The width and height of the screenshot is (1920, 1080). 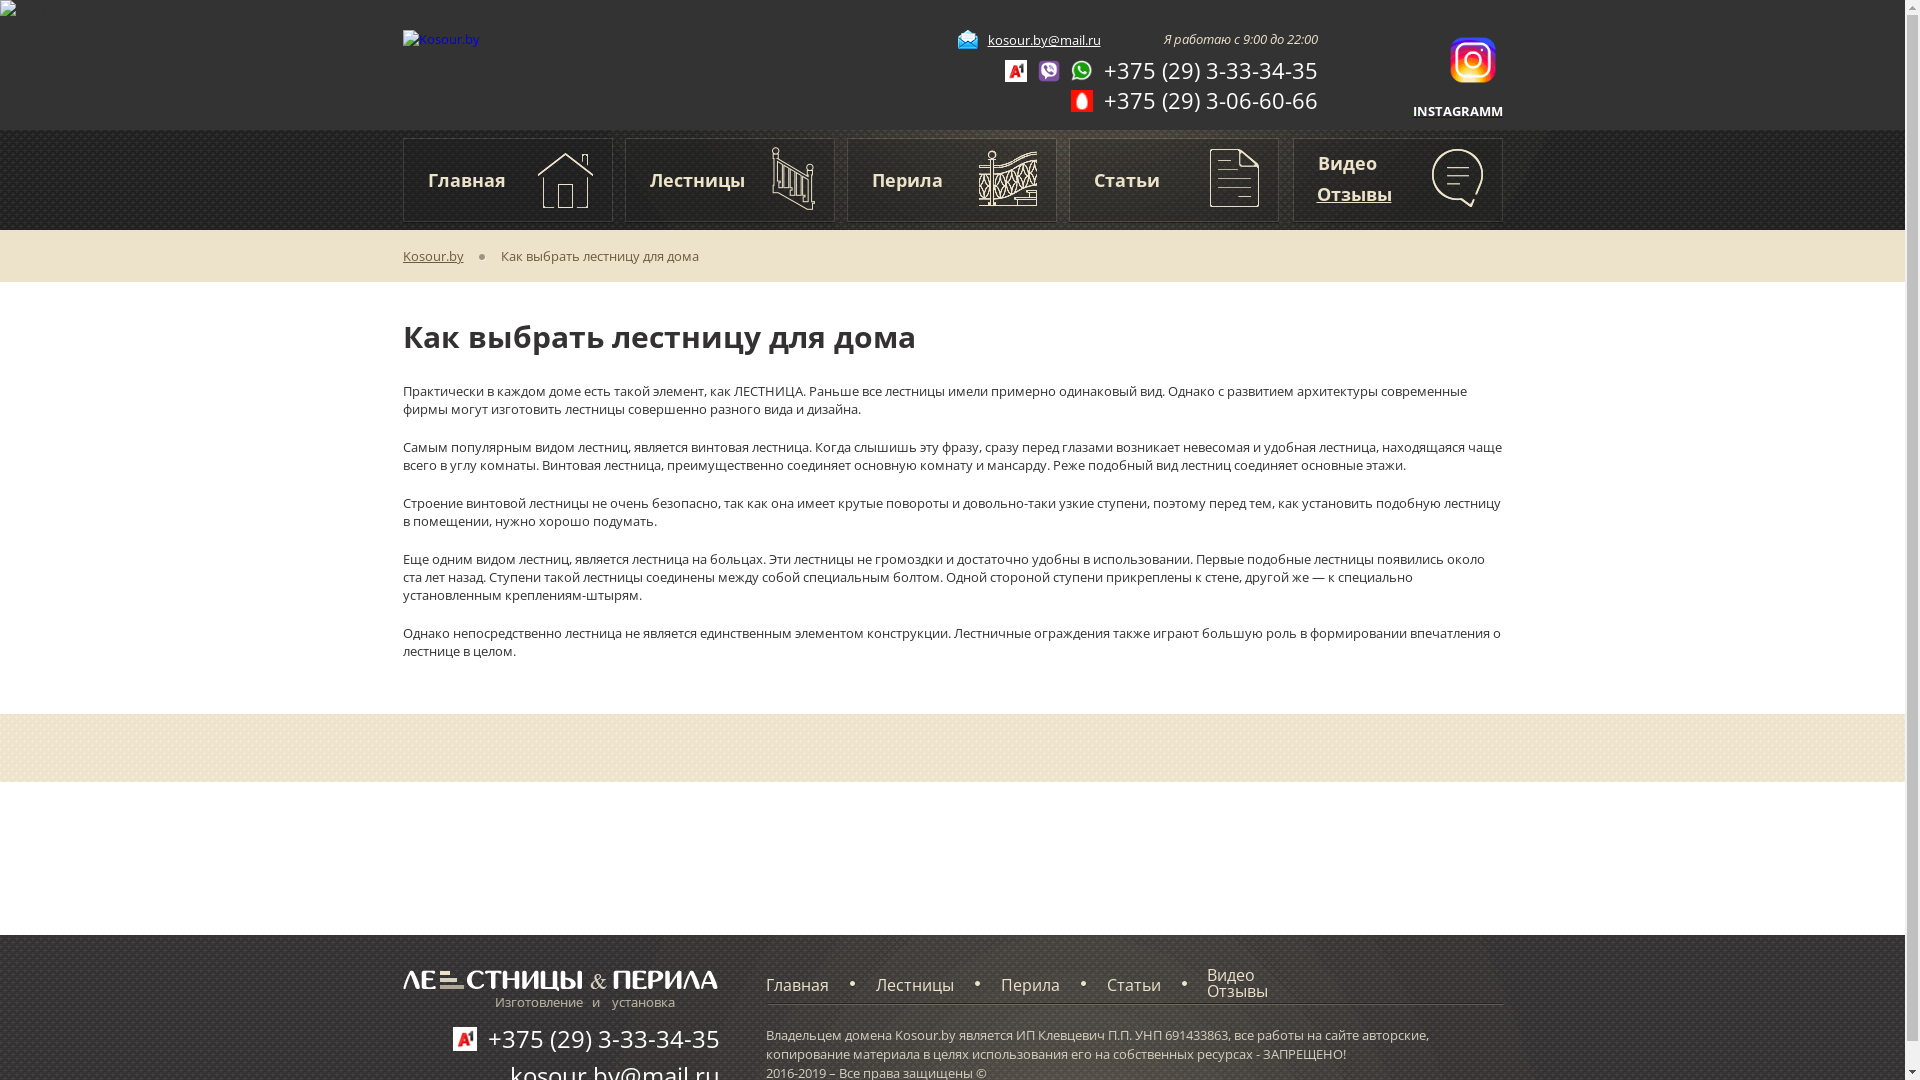 I want to click on +375 (29) 3-33-34-35, so click(x=1160, y=73).